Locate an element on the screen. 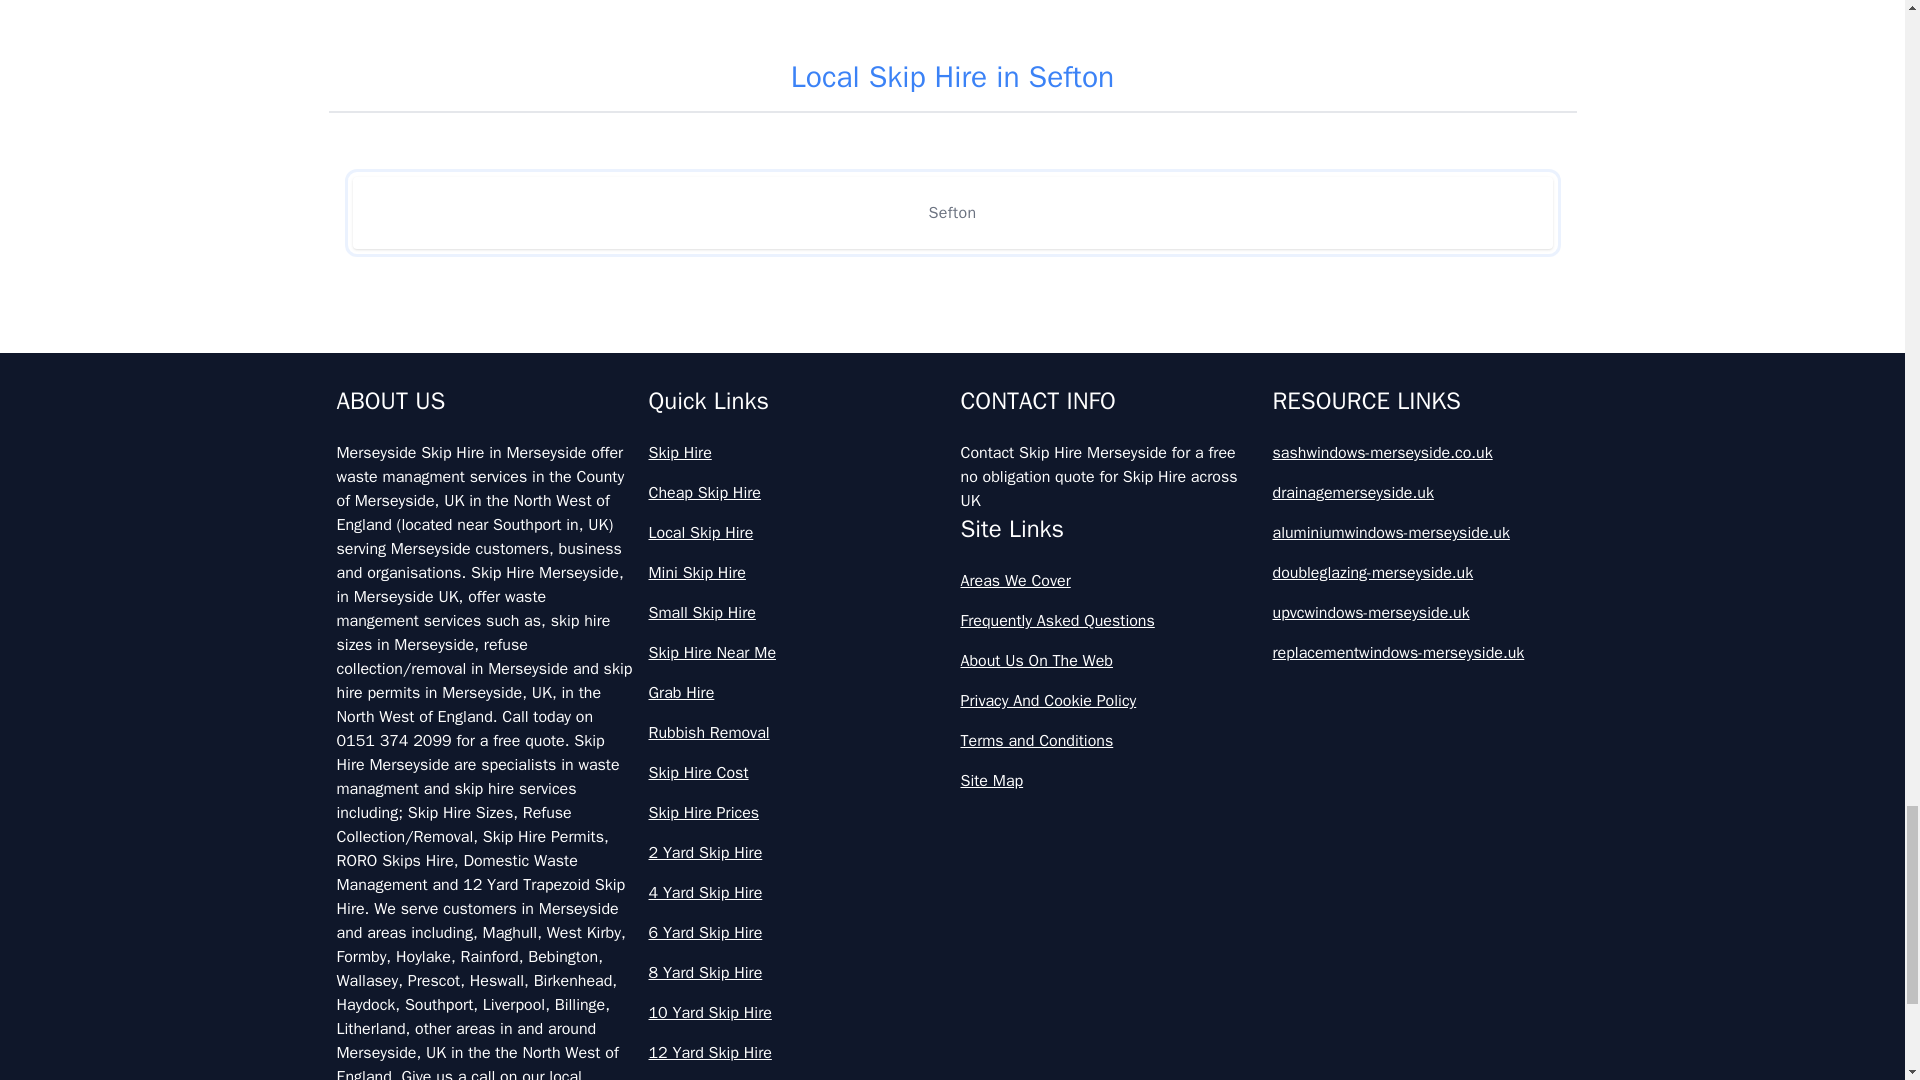 This screenshot has height=1080, width=1920. Site Map is located at coordinates (1108, 780).